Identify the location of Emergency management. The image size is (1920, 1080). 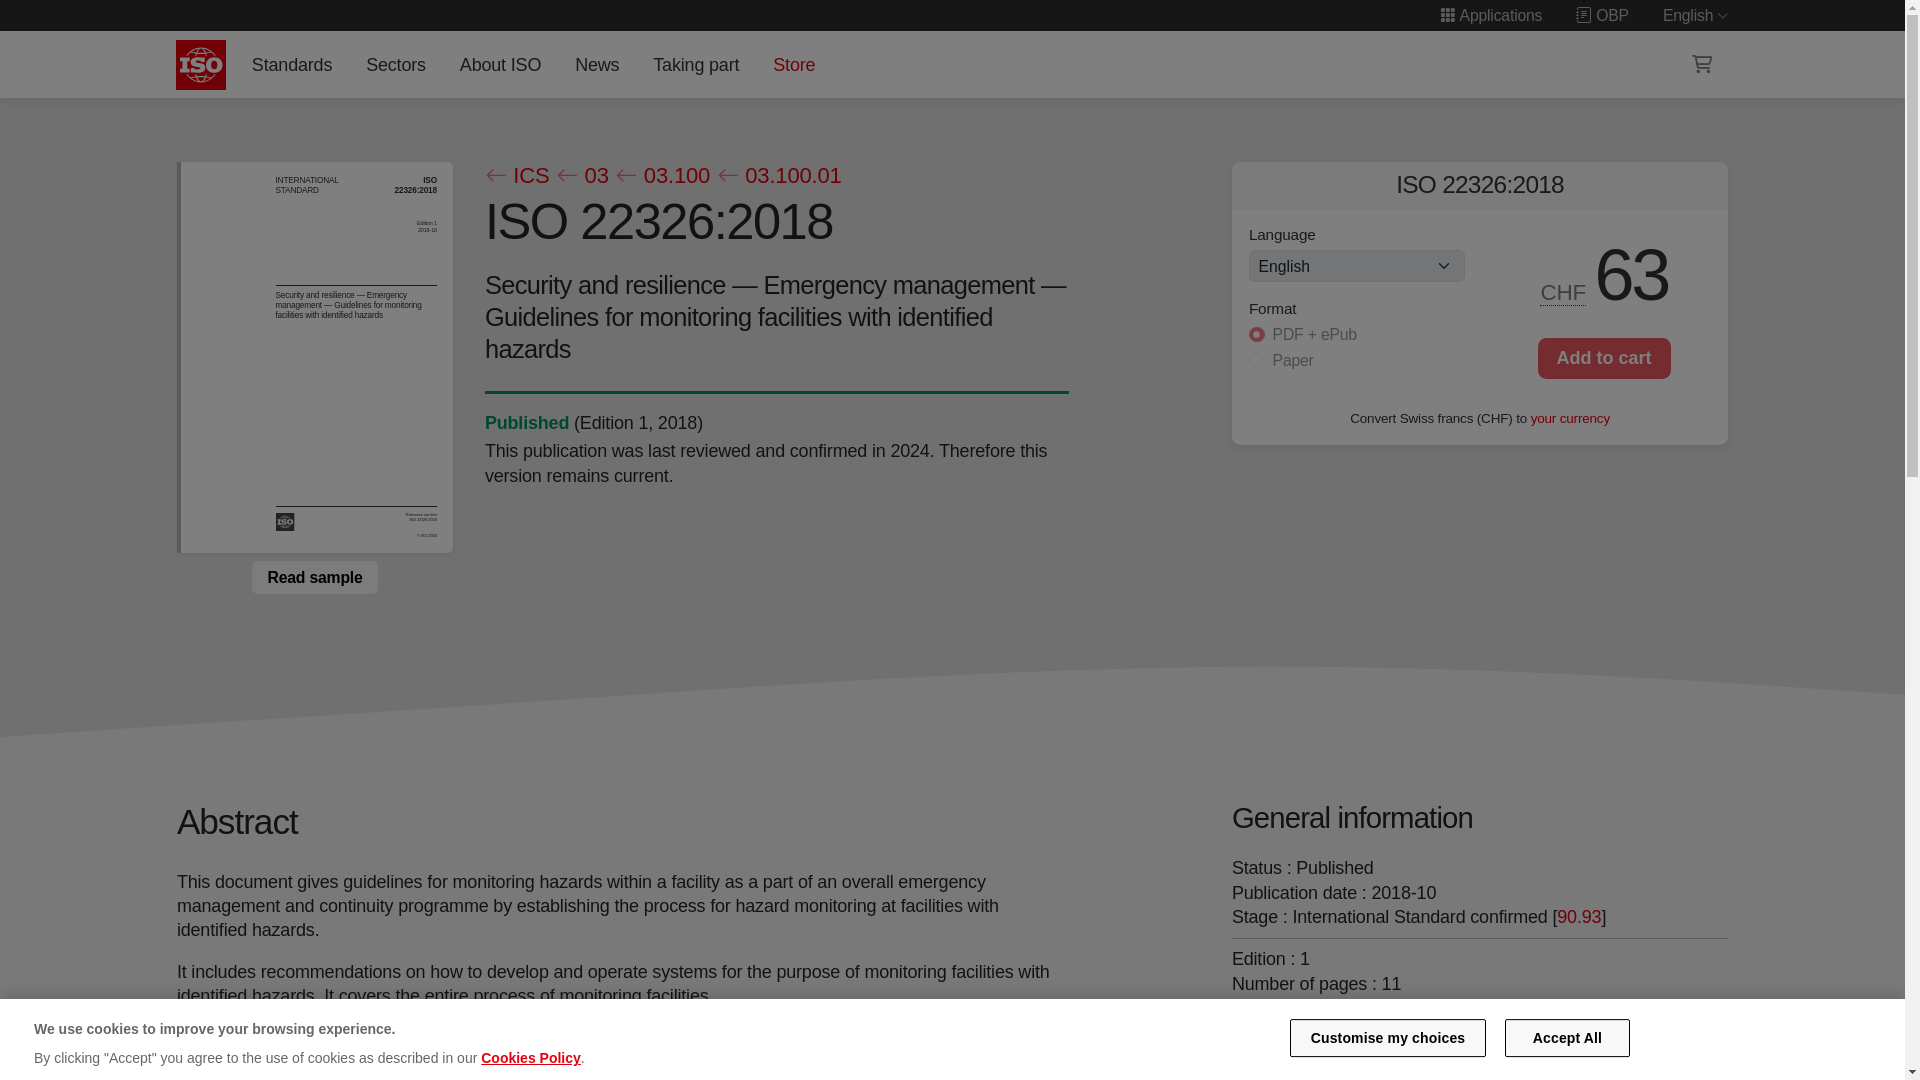
(1478, 1026).